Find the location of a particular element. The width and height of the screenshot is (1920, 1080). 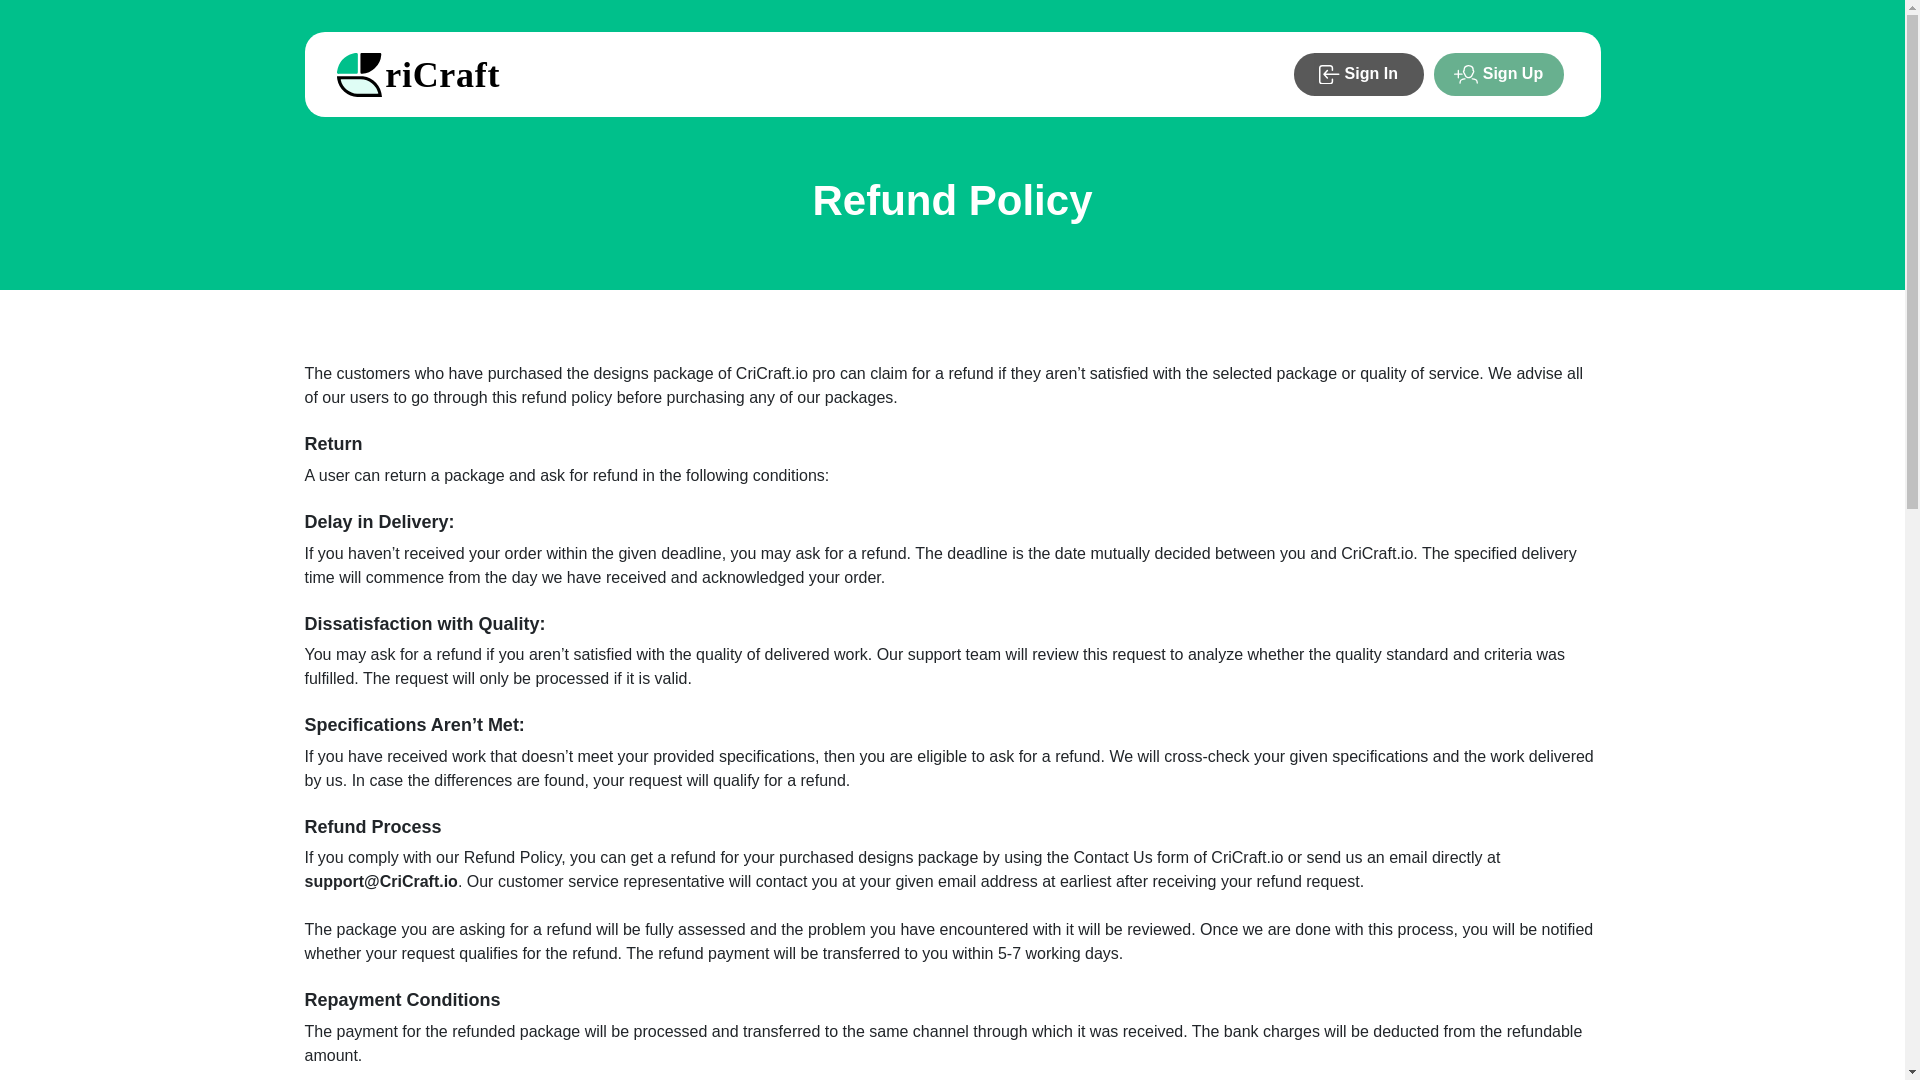

Sign Up is located at coordinates (1499, 74).